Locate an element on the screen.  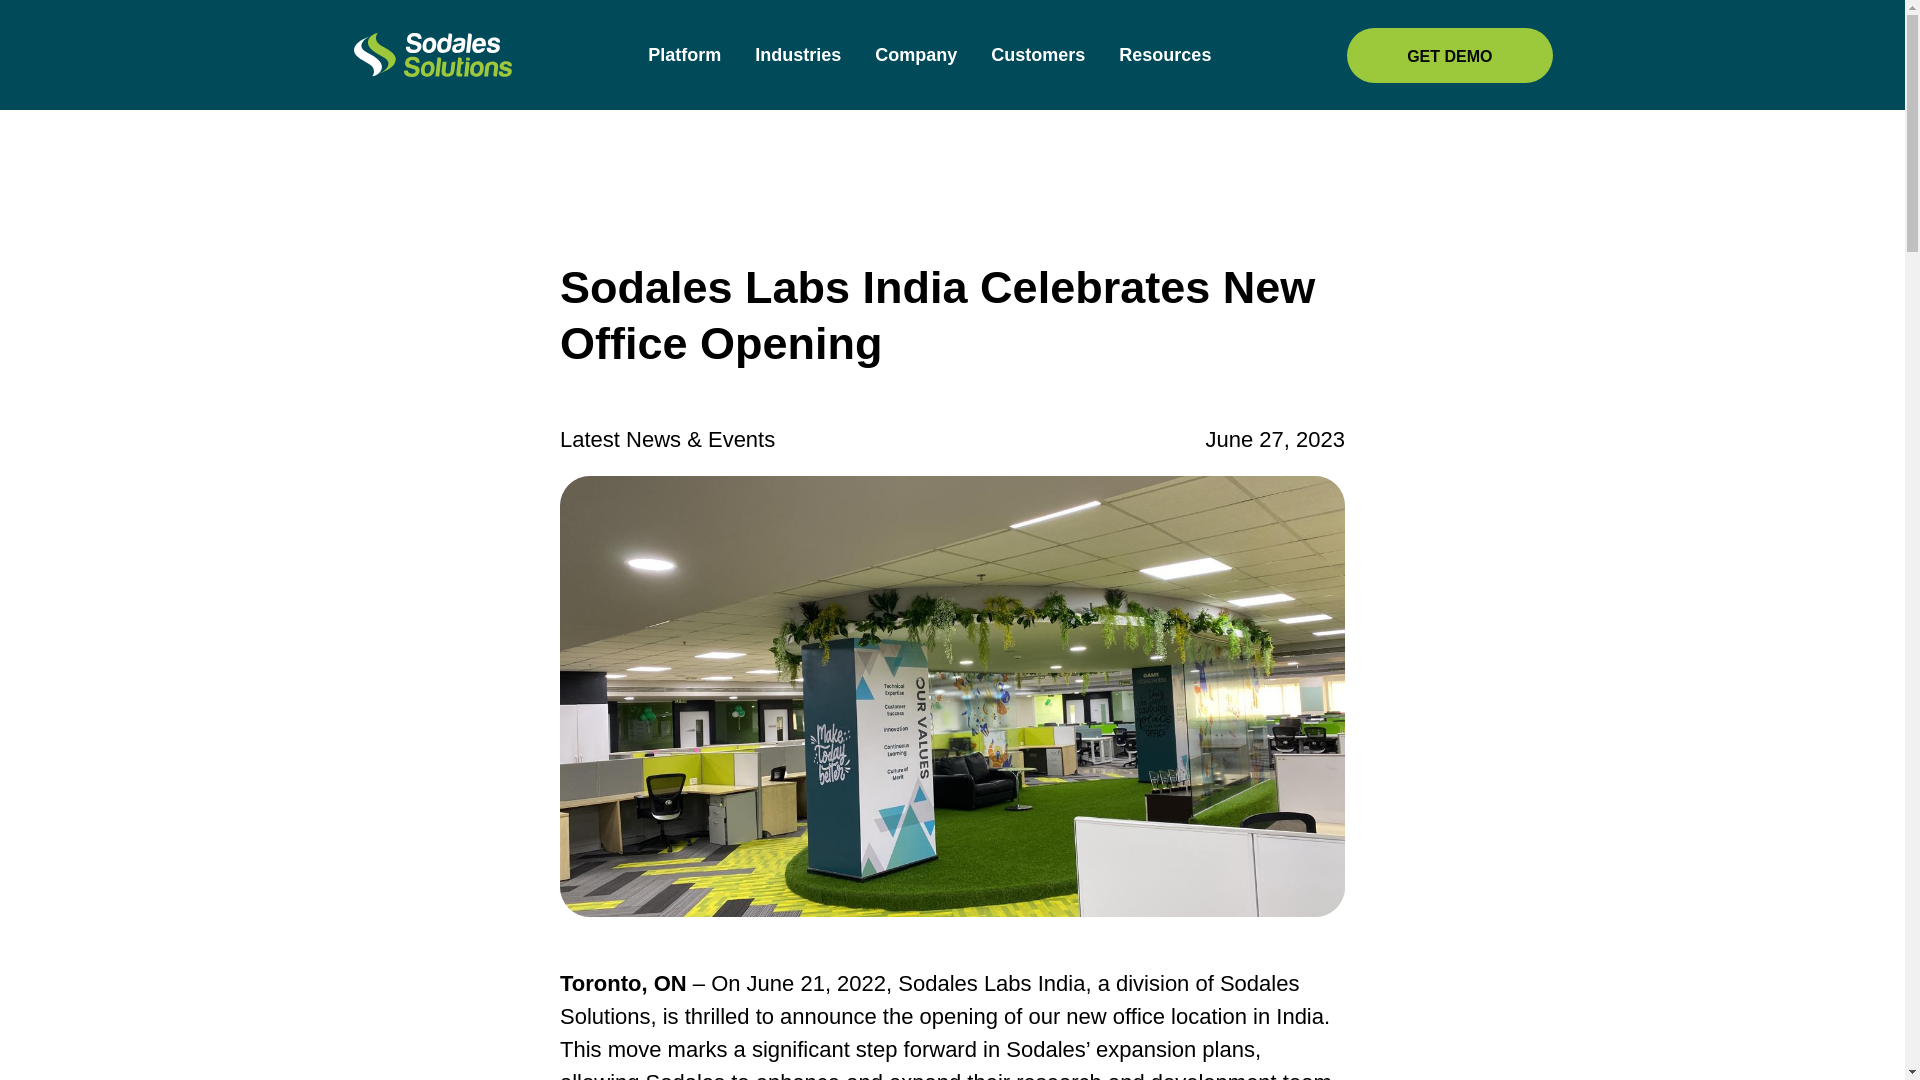
GET DEMO is located at coordinates (1449, 56).